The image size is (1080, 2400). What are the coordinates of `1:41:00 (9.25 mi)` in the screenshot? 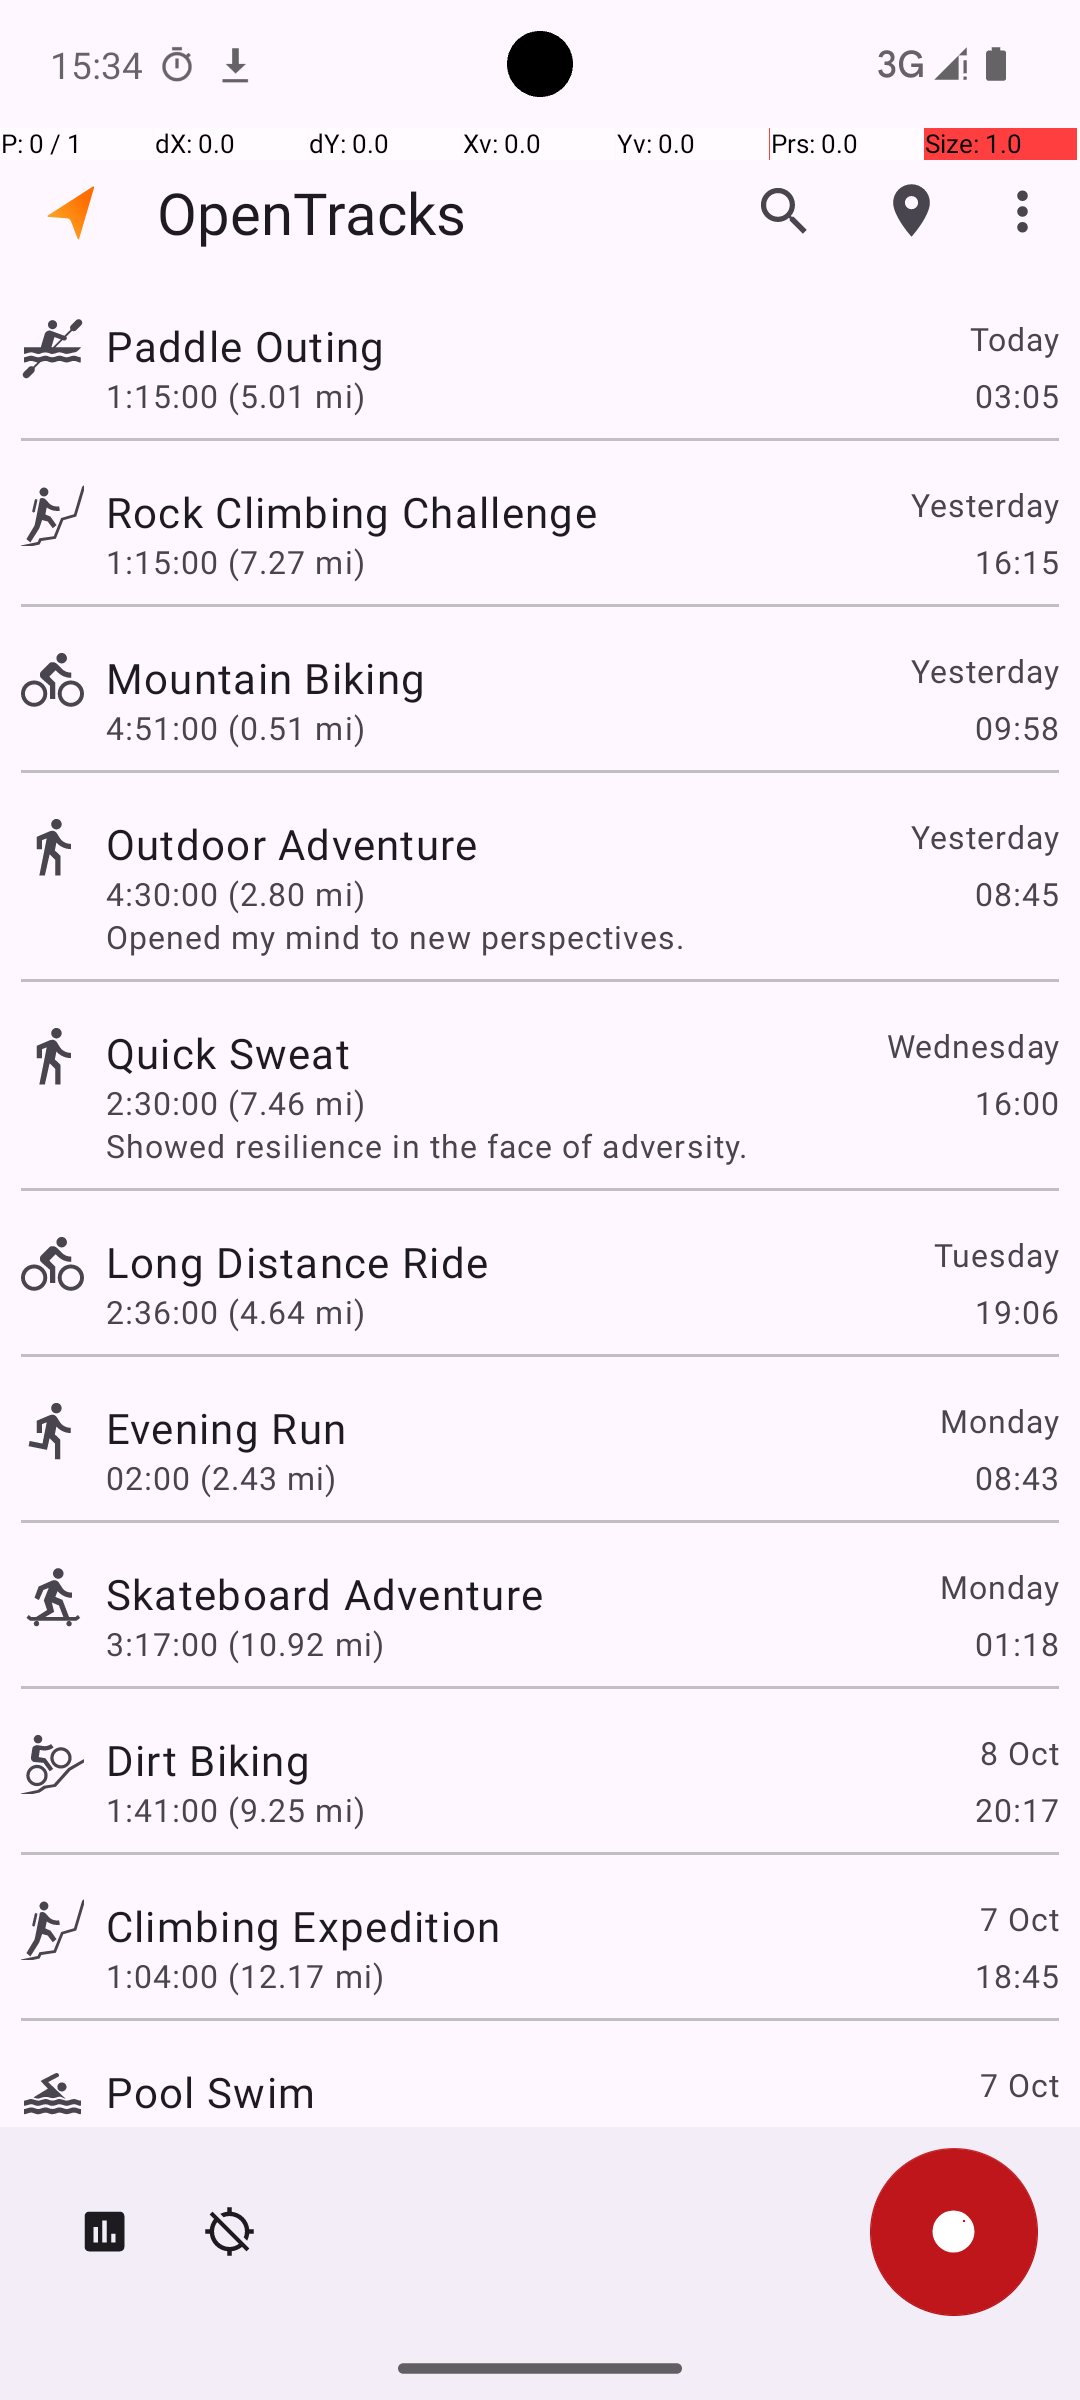 It's located at (236, 1810).